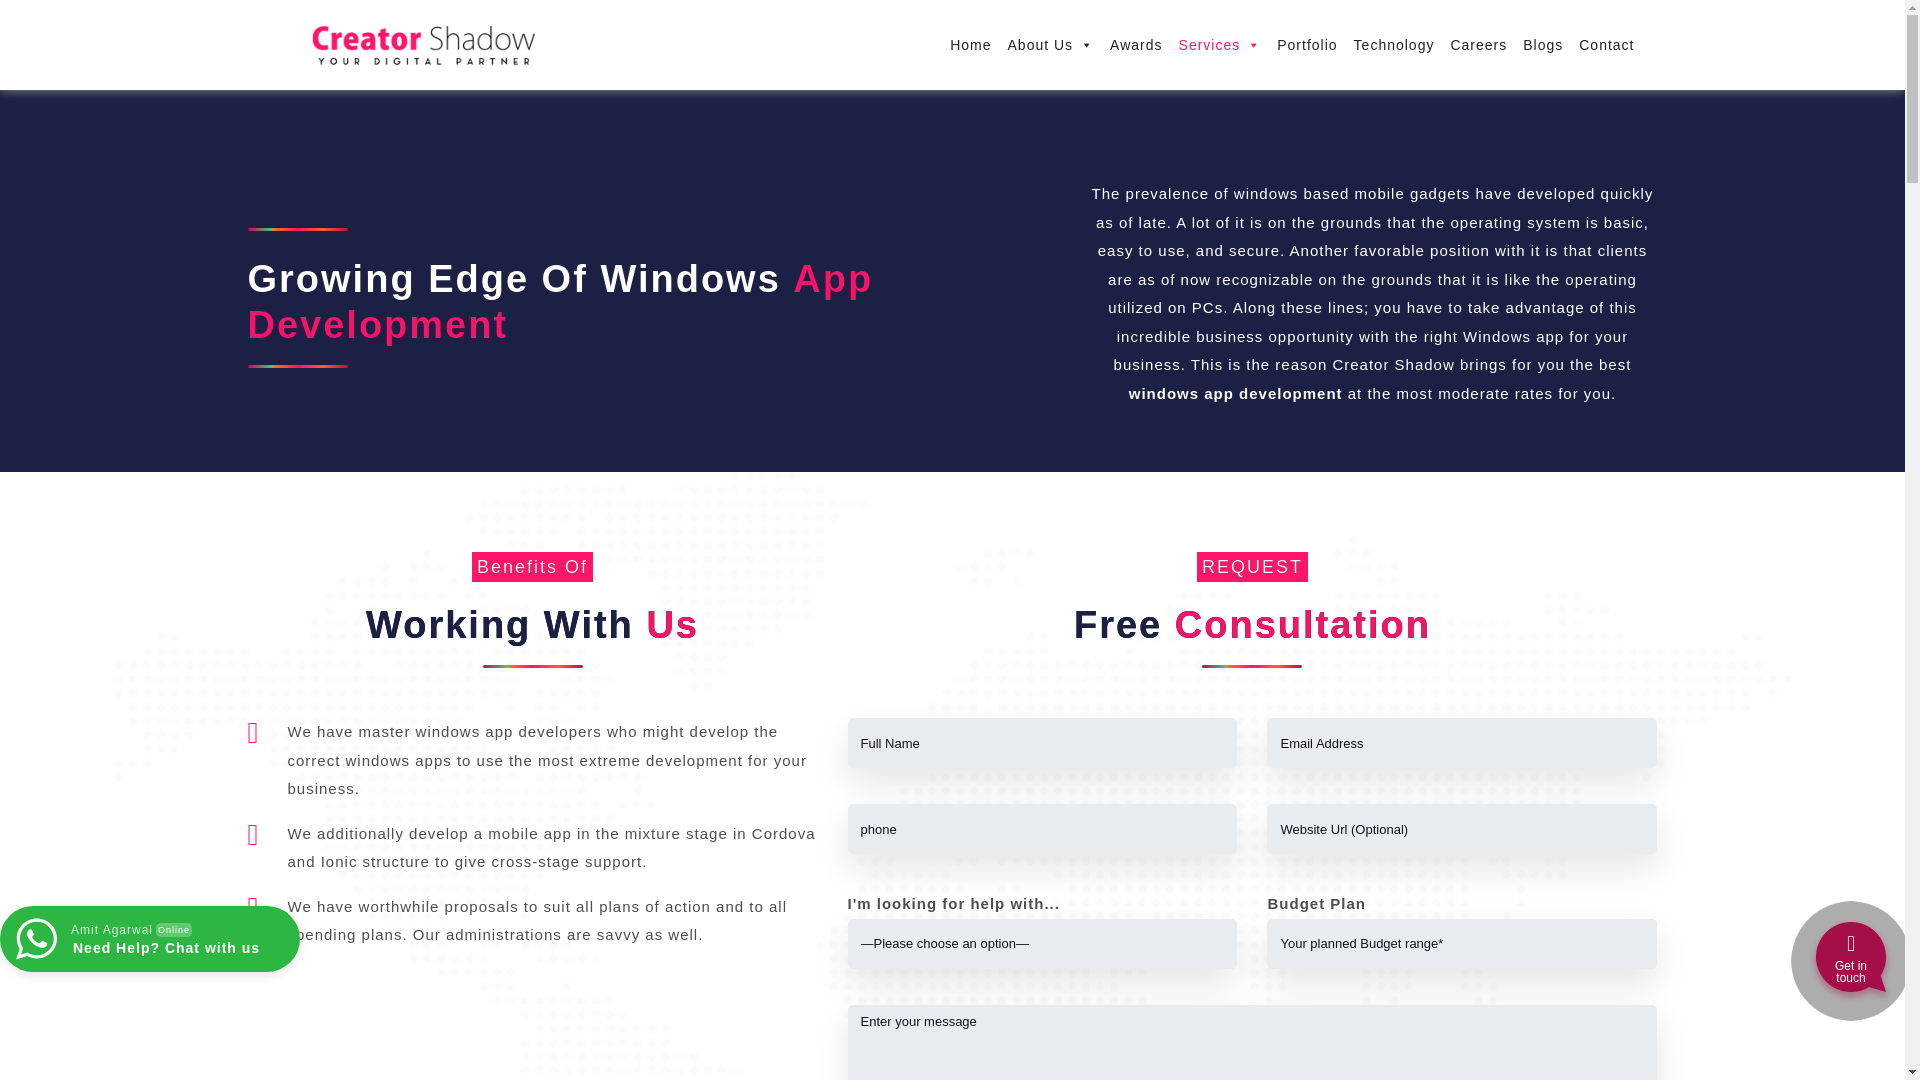 The height and width of the screenshot is (1080, 1920). Describe the element at coordinates (1220, 44) in the screenshot. I see `Services` at that location.